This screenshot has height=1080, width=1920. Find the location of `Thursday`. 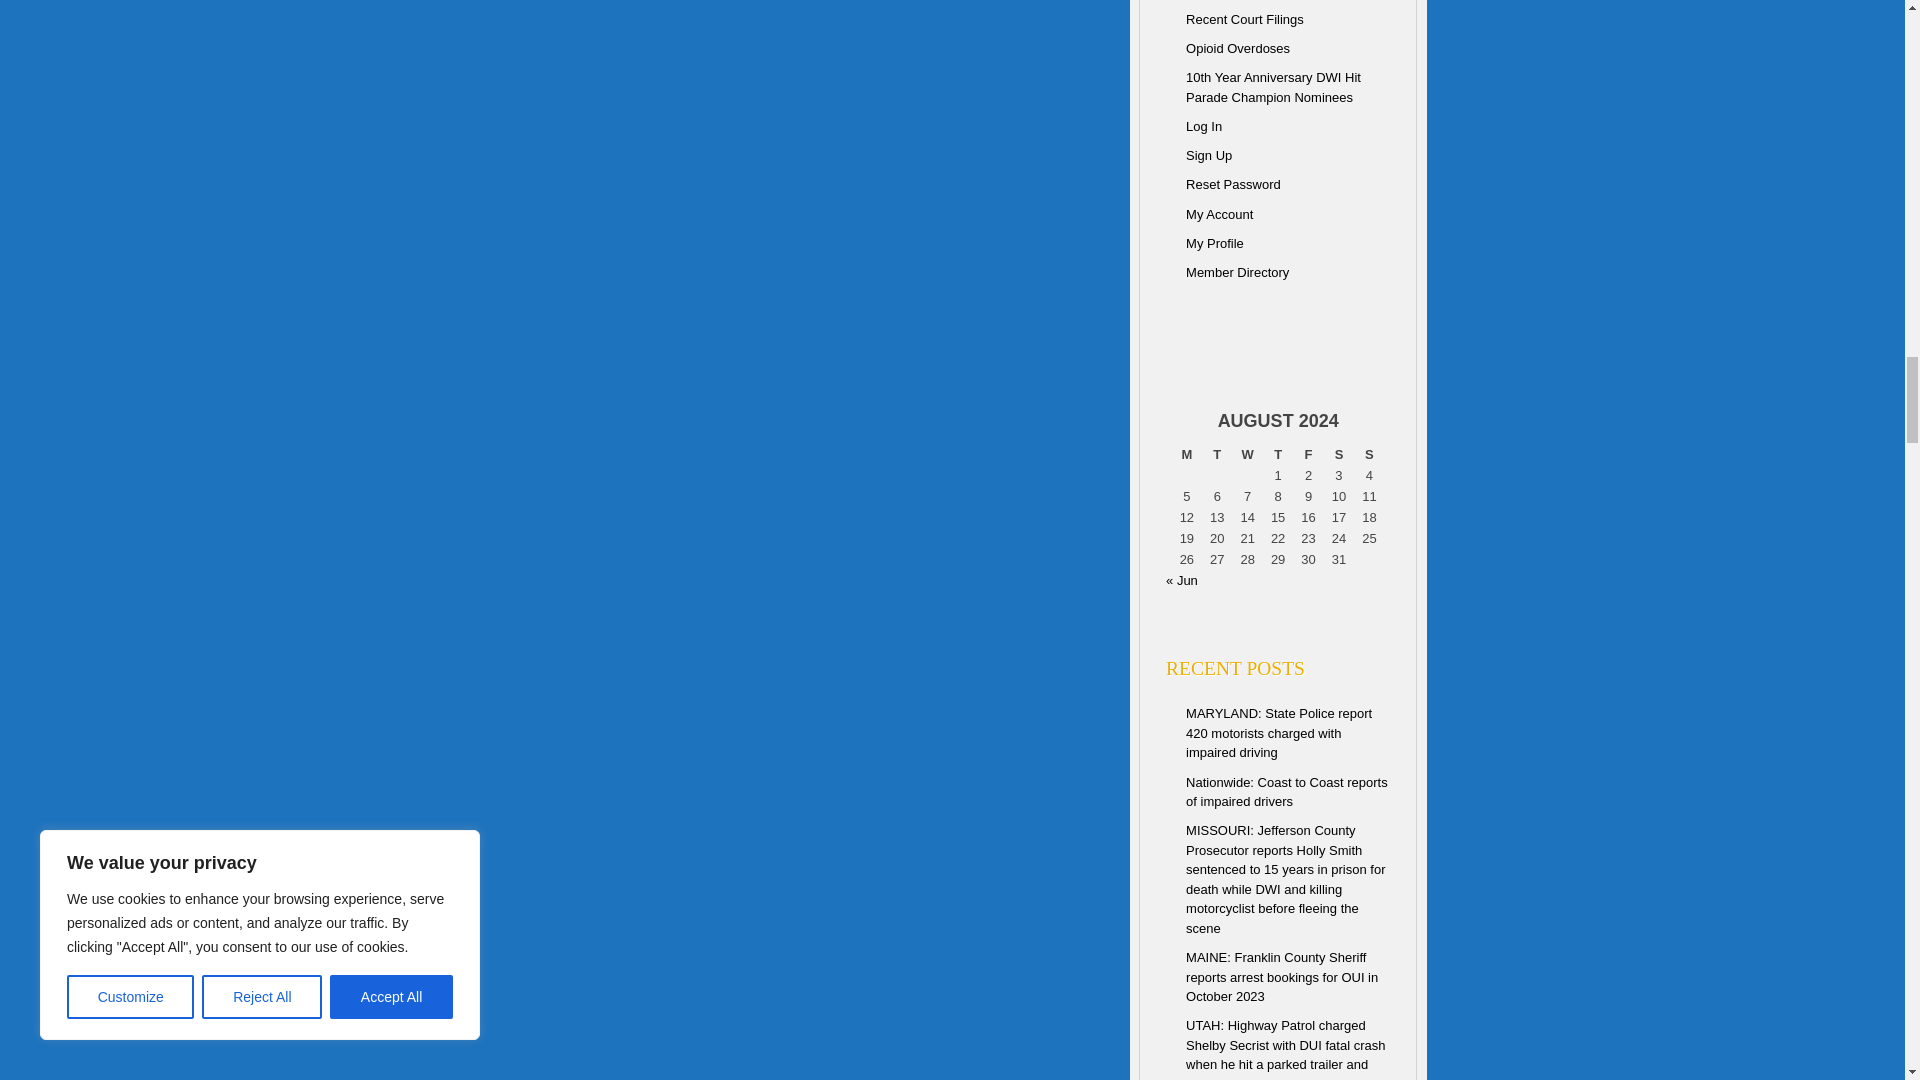

Thursday is located at coordinates (1278, 454).